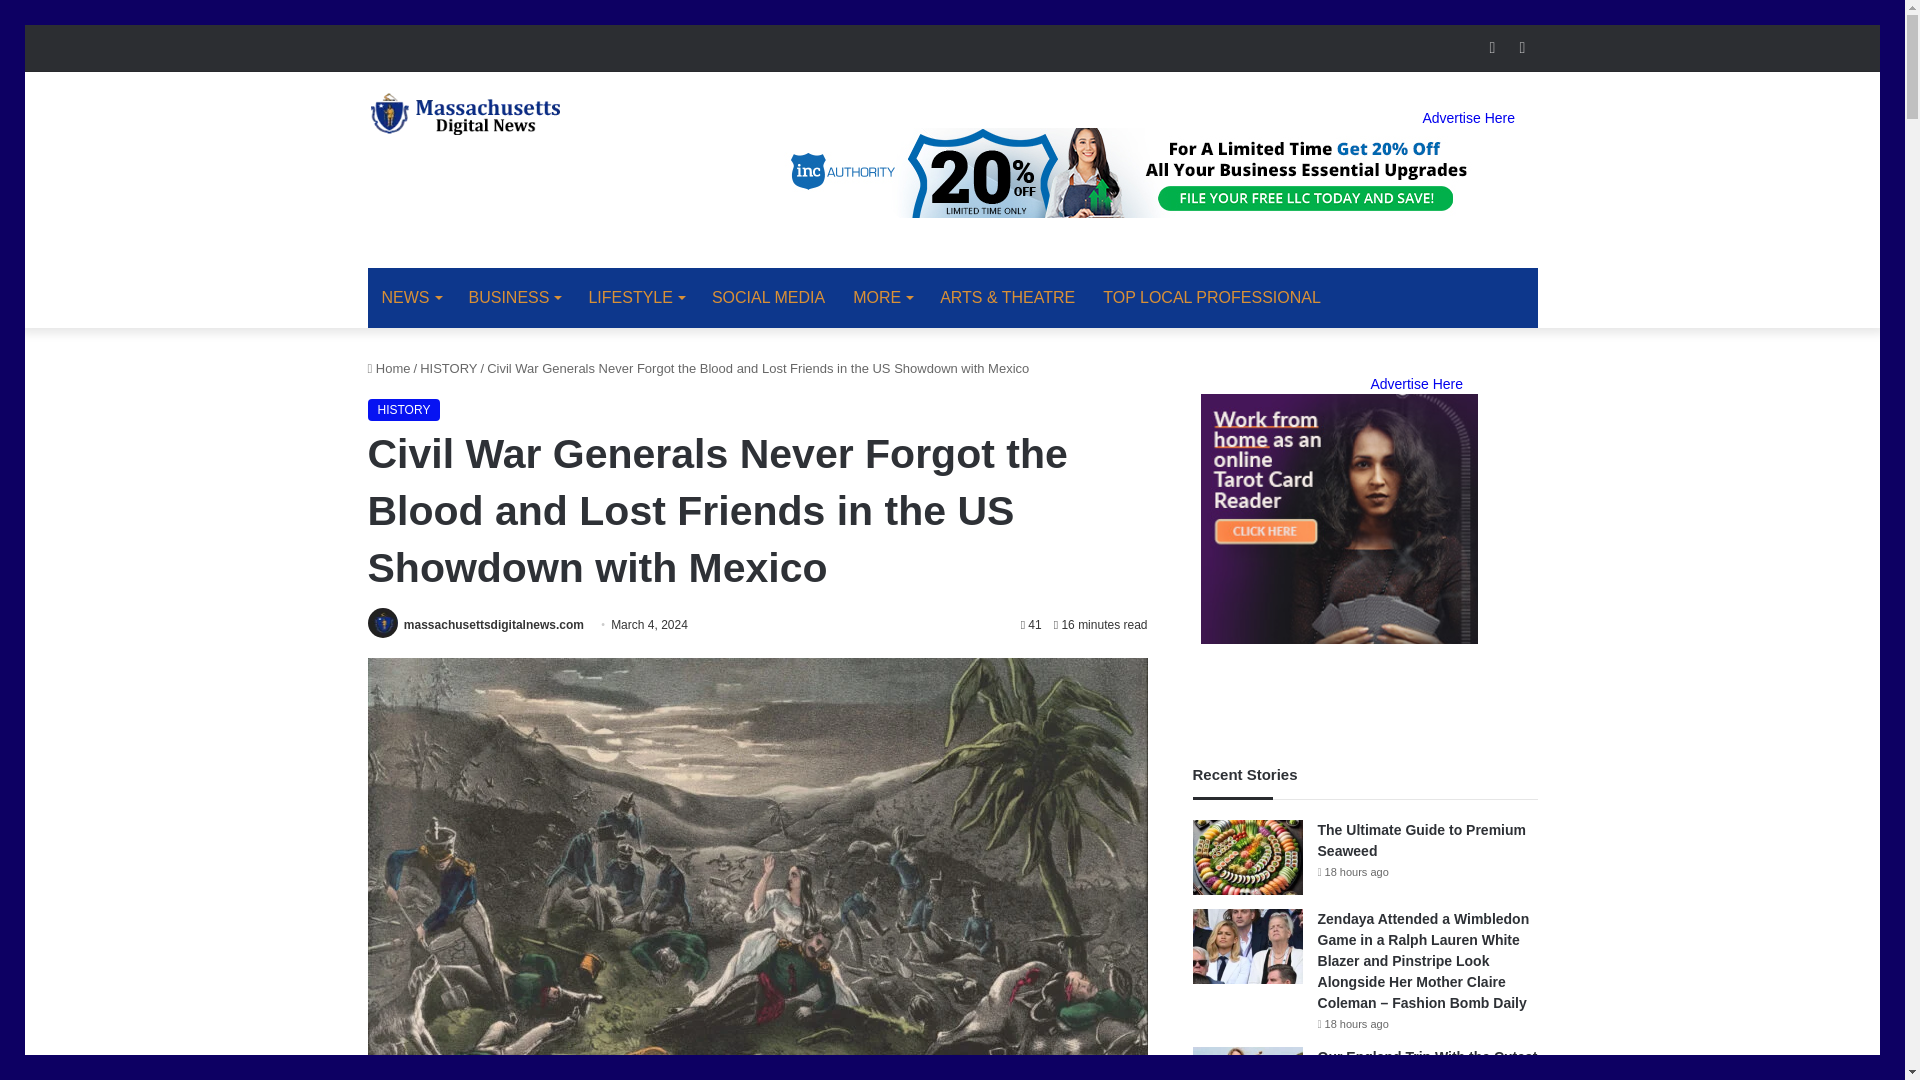 Image resolution: width=1920 pixels, height=1080 pixels. I want to click on SOCIAL MEDIA, so click(768, 298).